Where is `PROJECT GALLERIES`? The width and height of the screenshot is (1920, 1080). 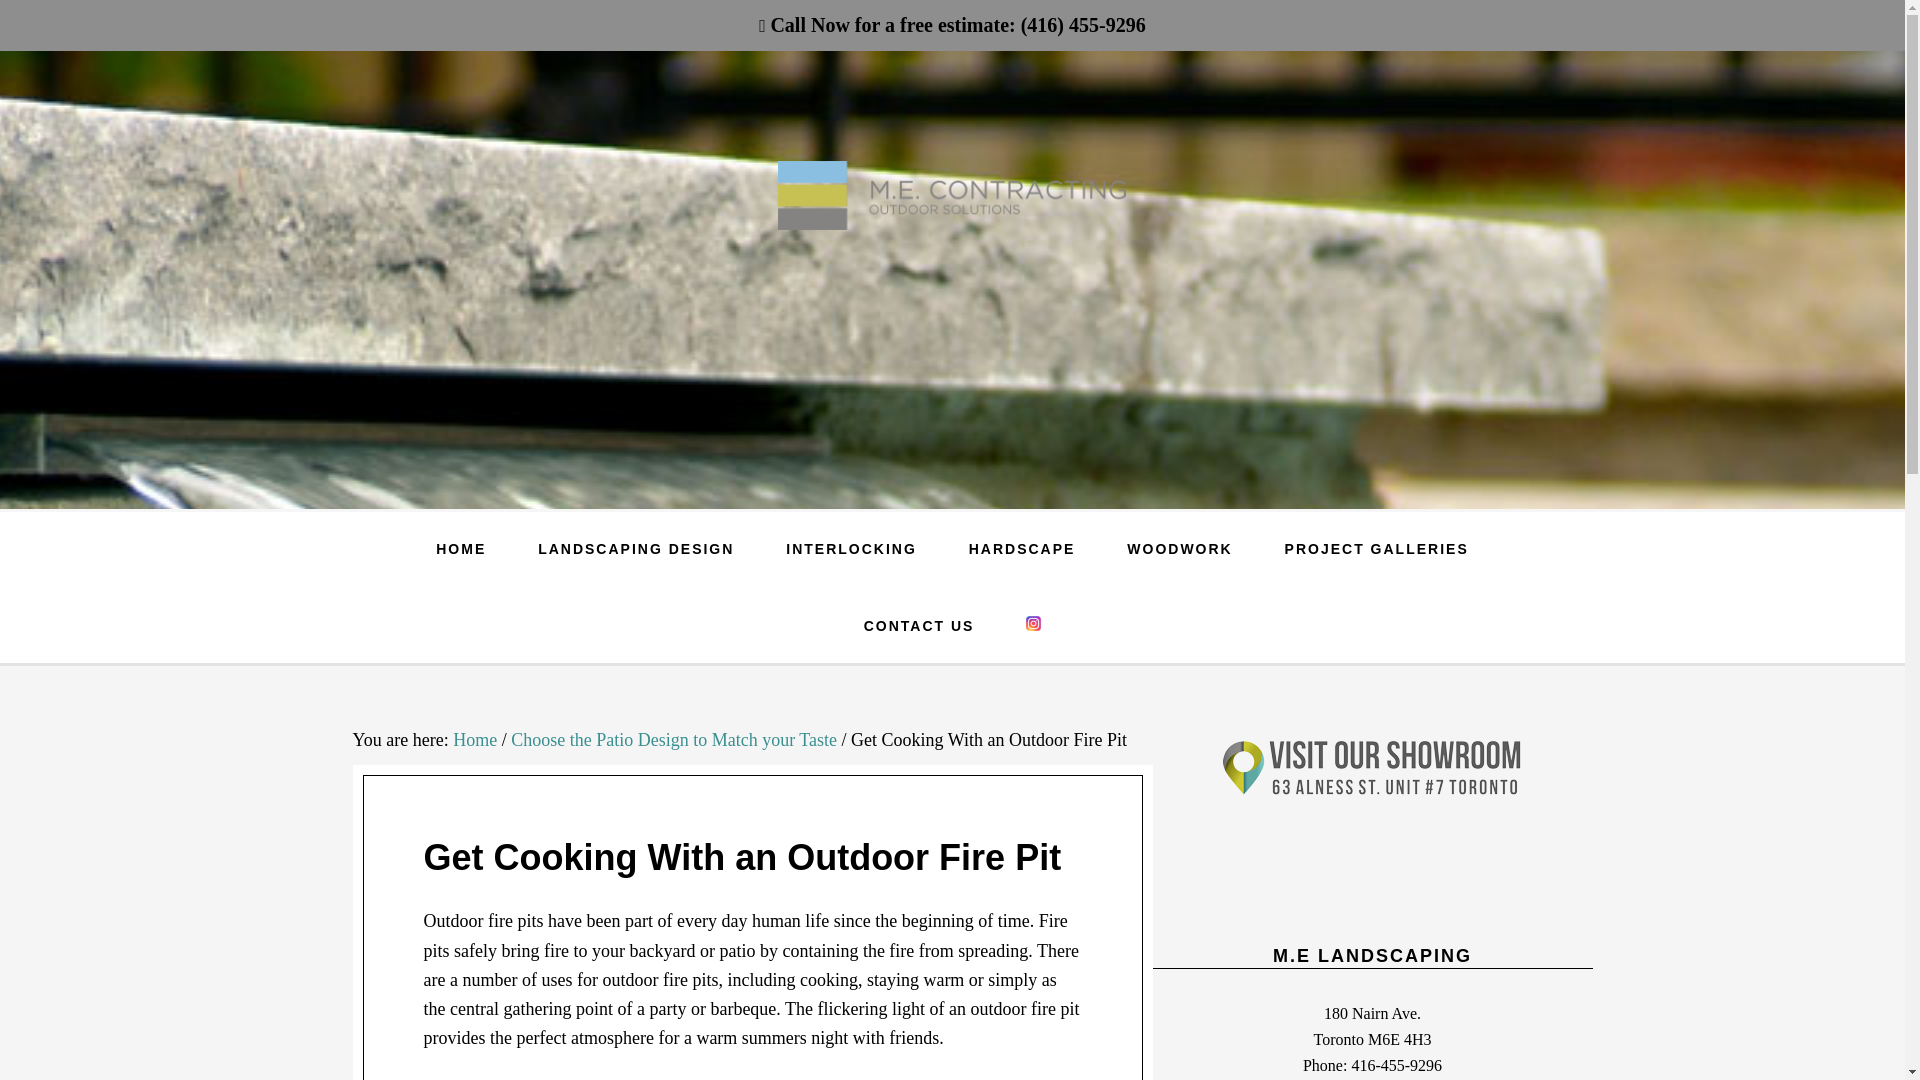
PROJECT GALLERIES is located at coordinates (1377, 548).